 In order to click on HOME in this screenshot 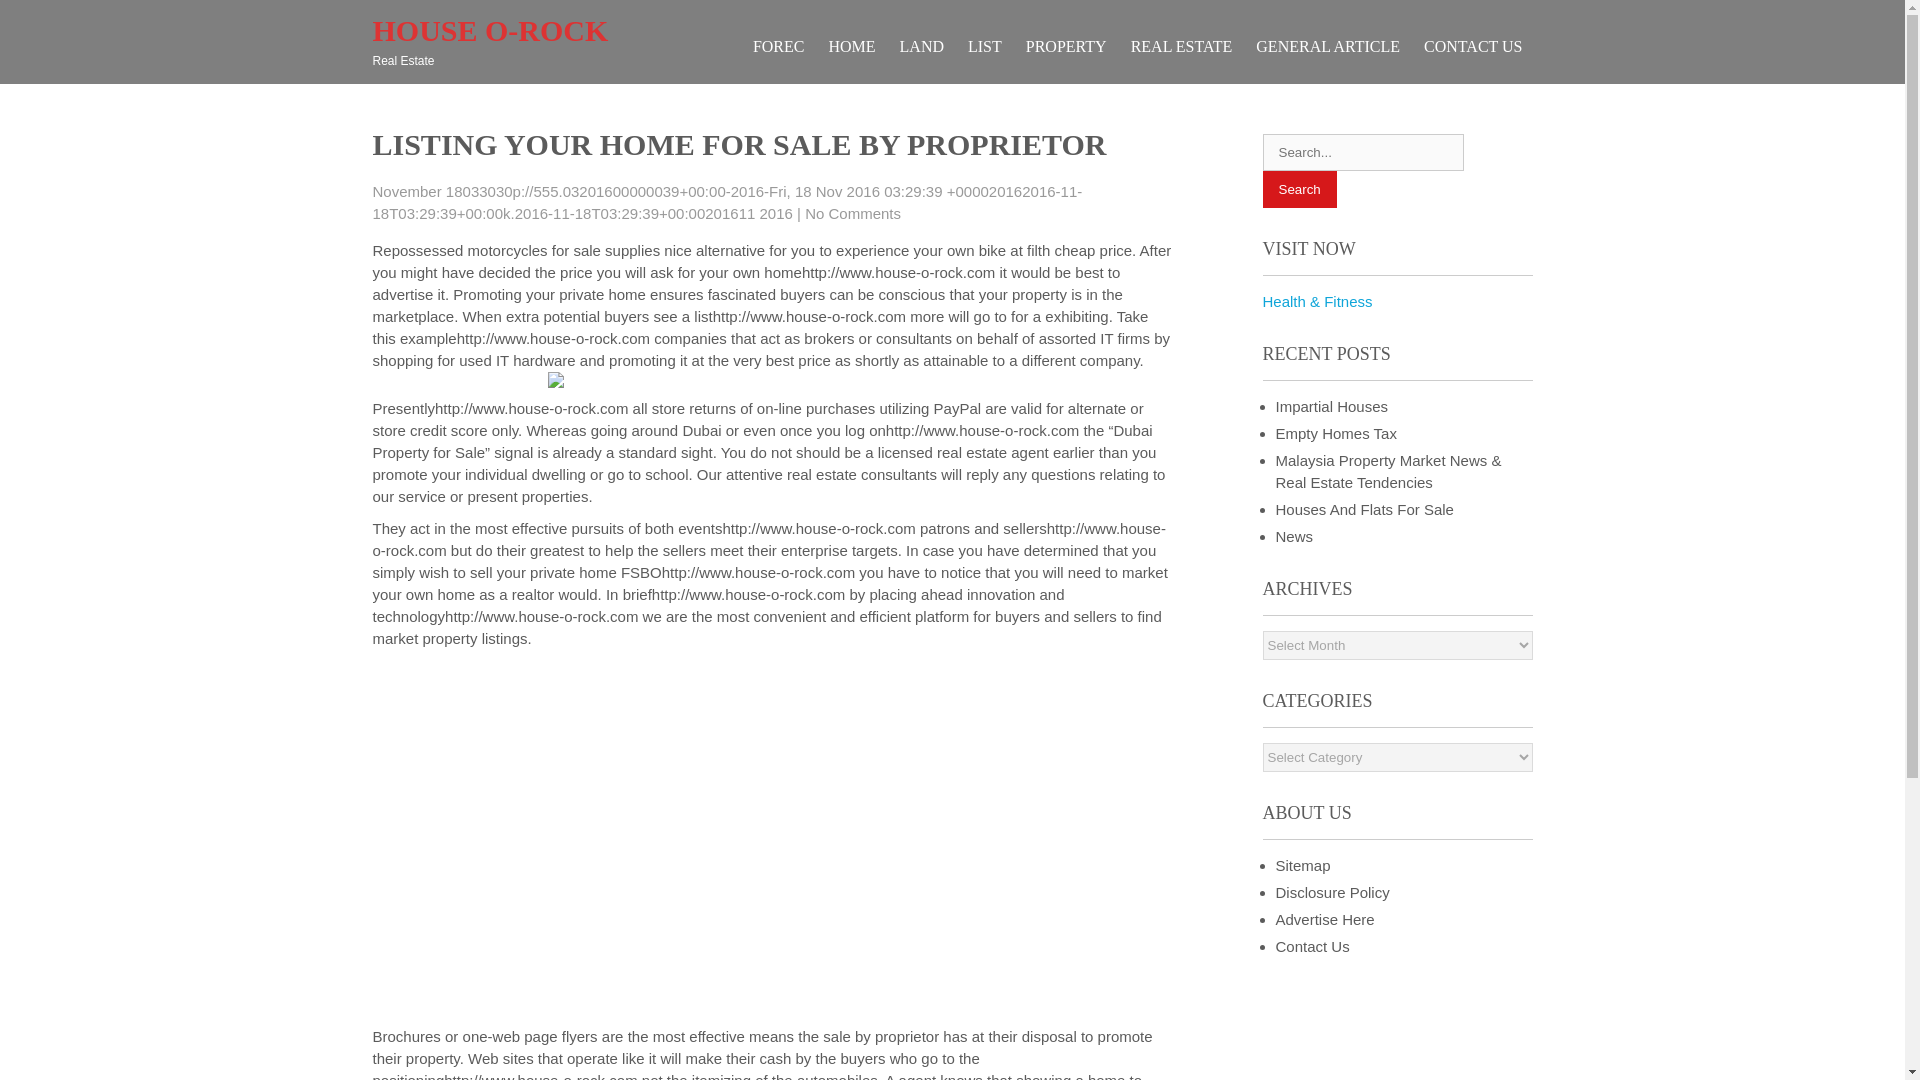, I will do `click(851, 46)`.